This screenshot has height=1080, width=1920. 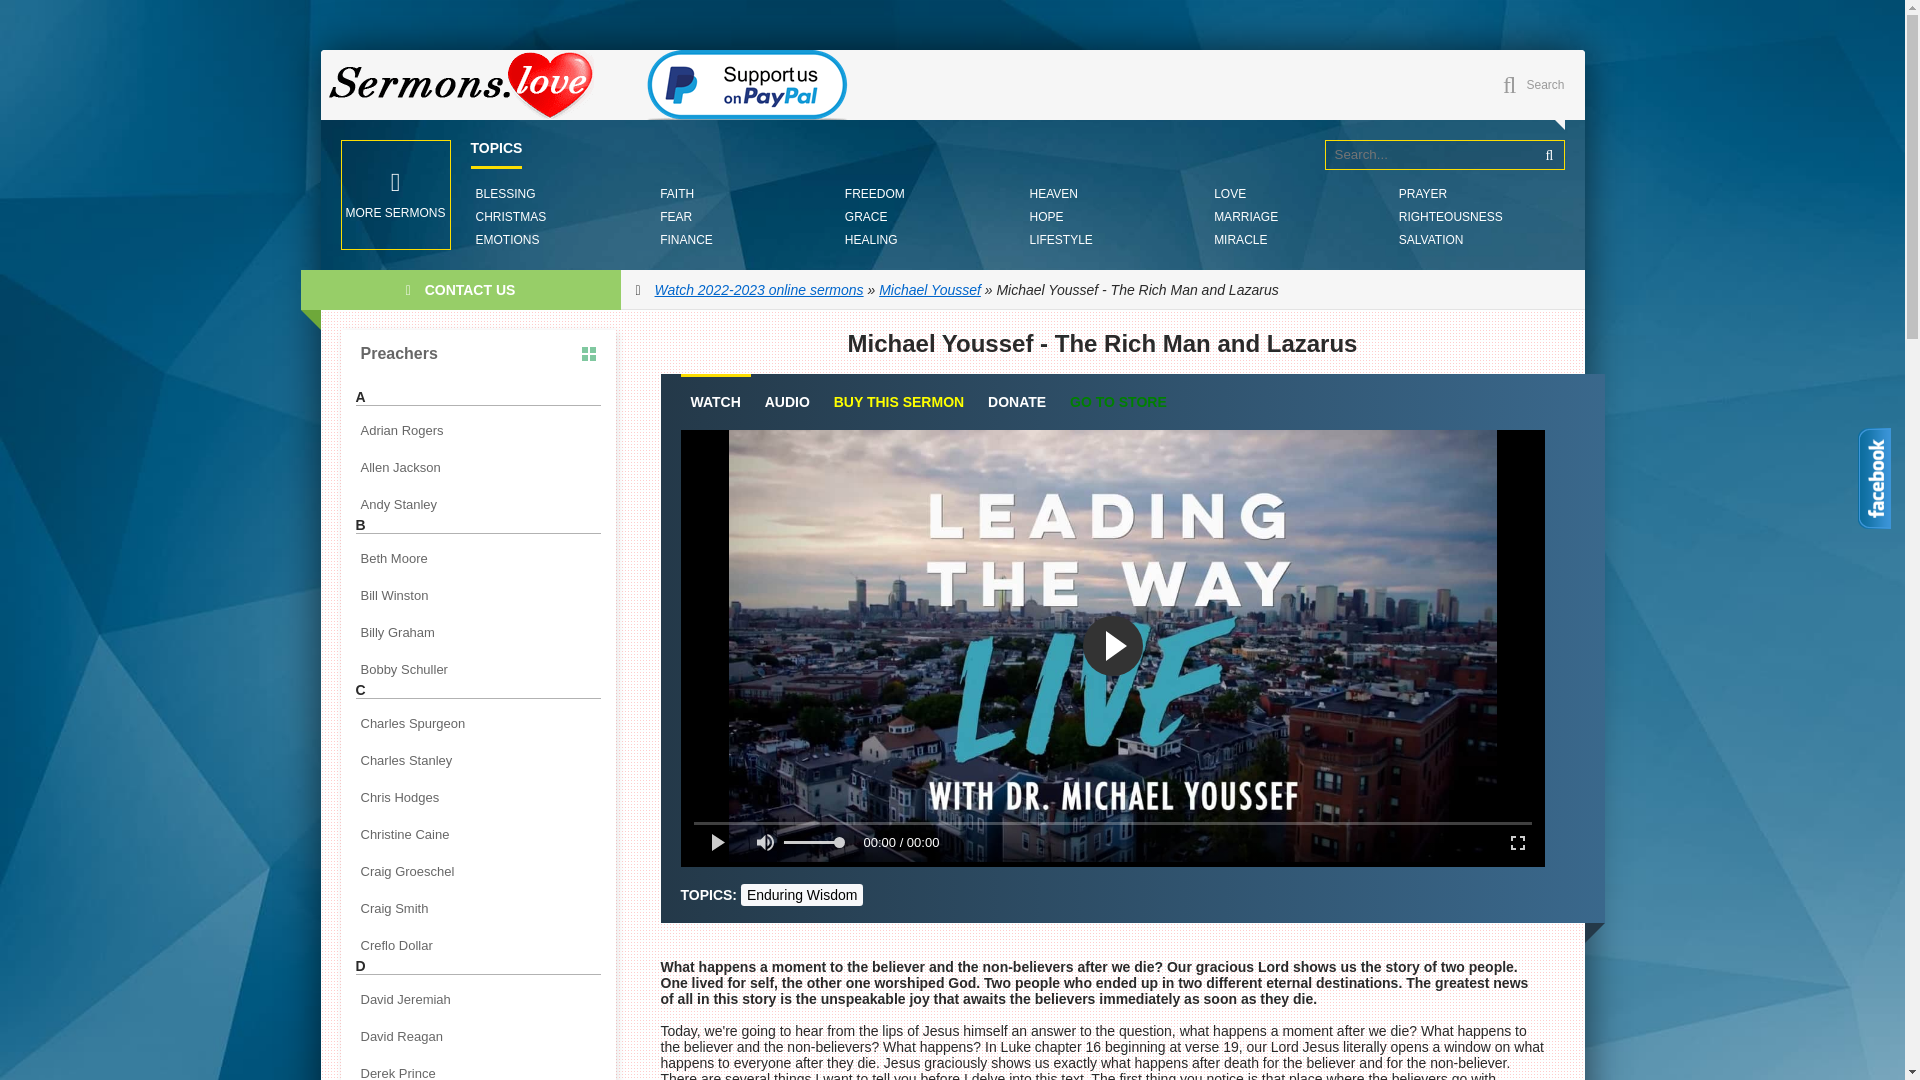 What do you see at coordinates (1052, 194) in the screenshot?
I see `HEAVEN` at bounding box center [1052, 194].